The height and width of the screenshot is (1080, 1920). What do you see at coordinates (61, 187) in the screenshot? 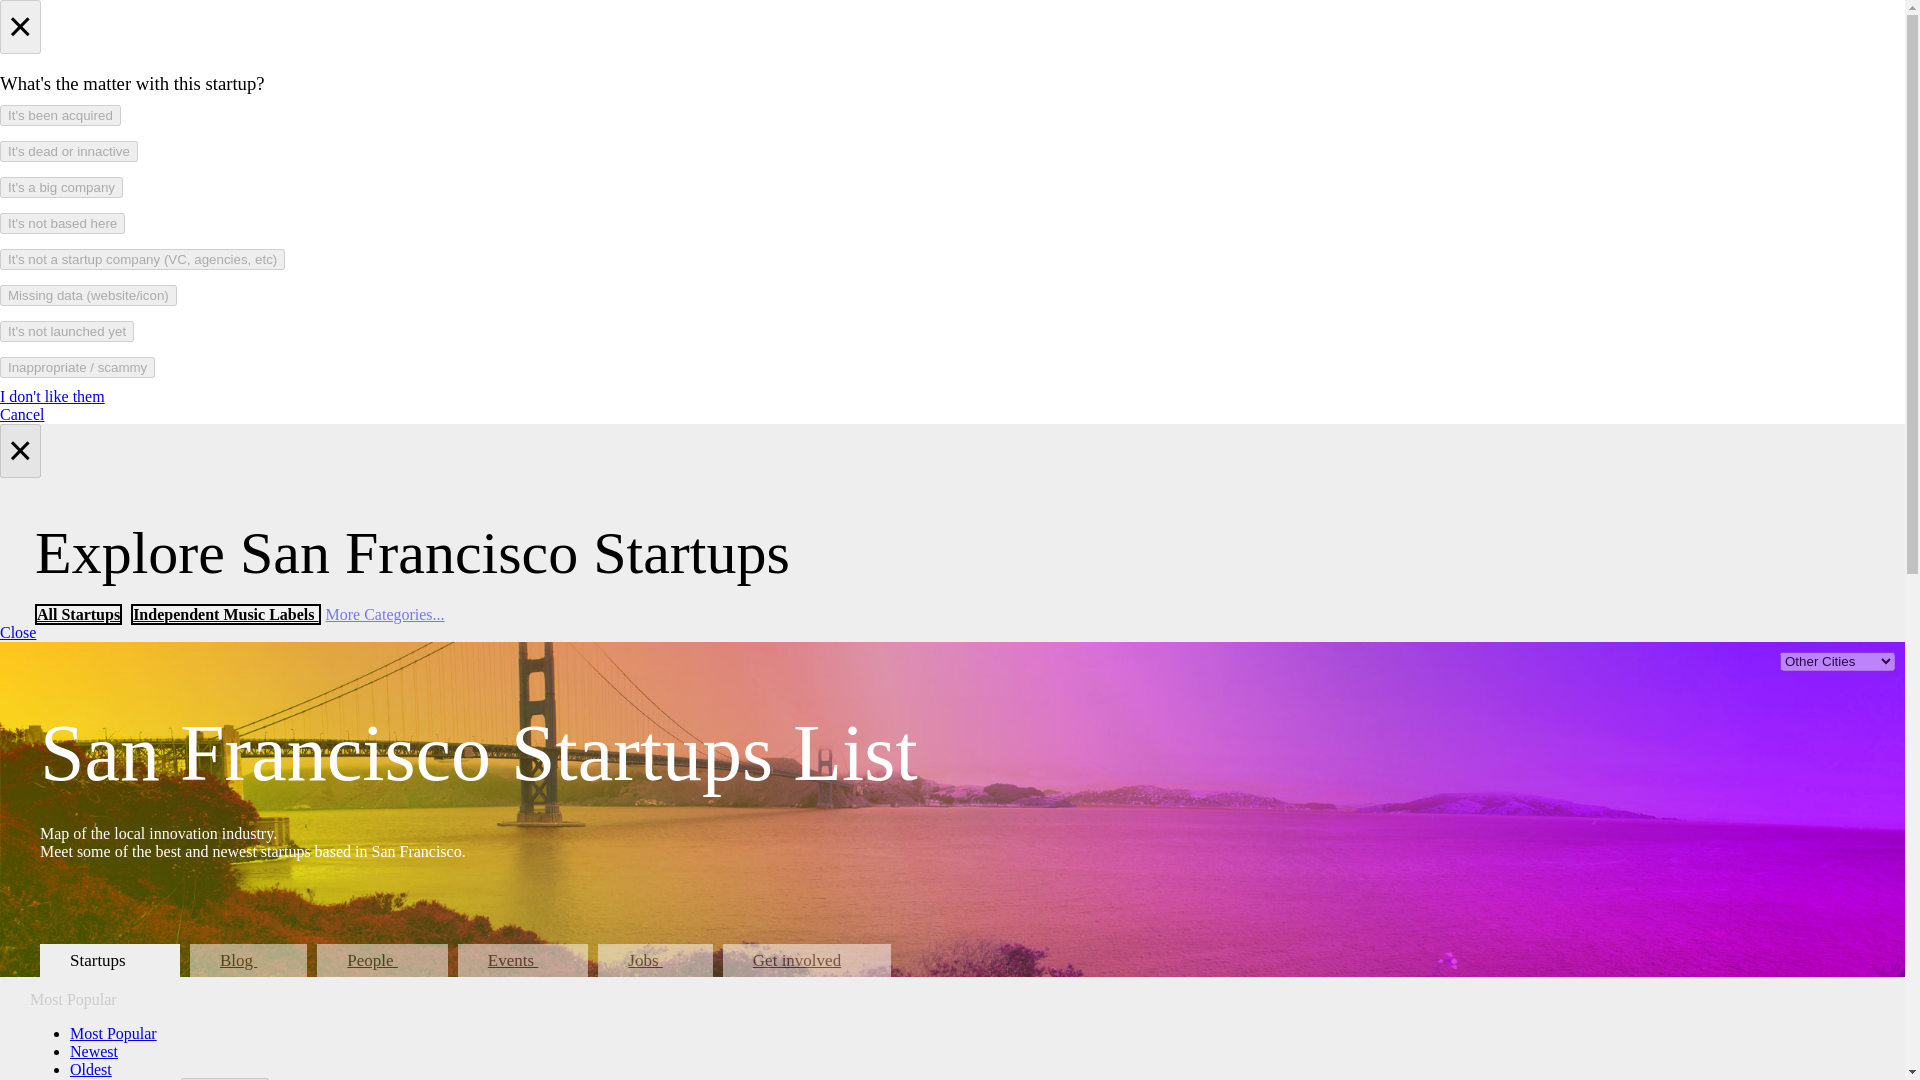
I see `It's a big company` at bounding box center [61, 187].